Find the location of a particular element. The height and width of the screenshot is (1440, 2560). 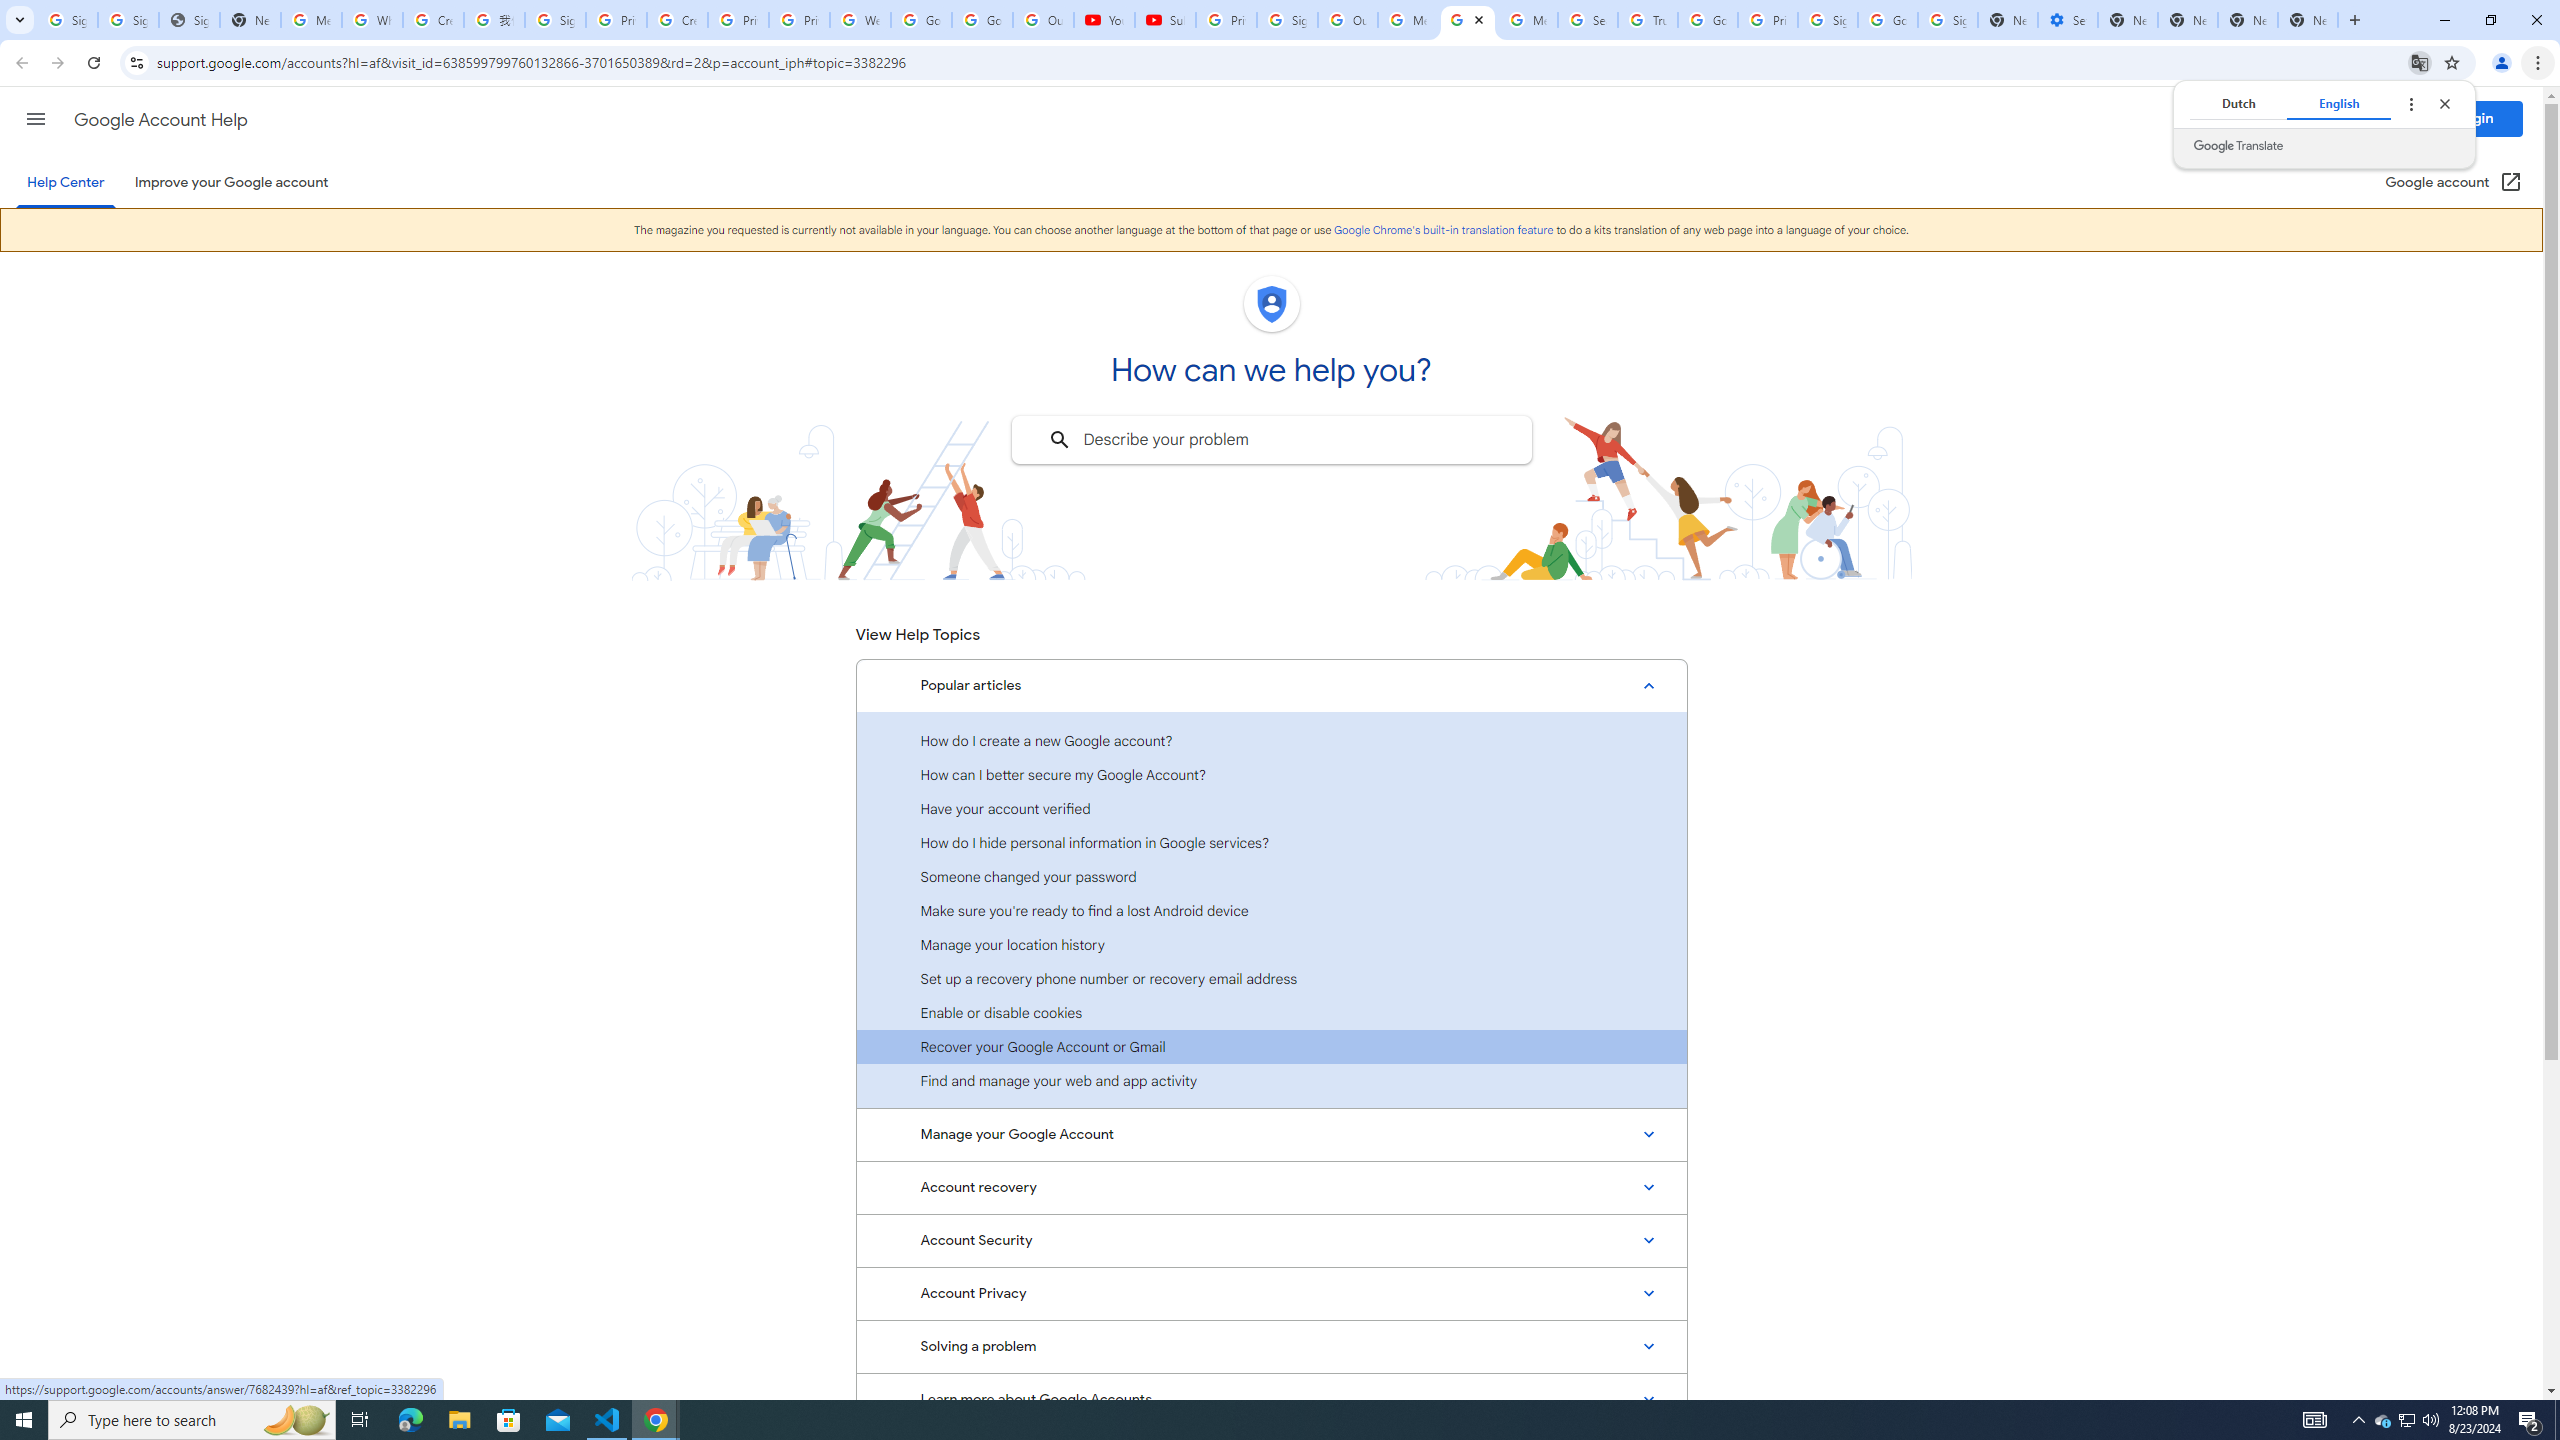

Subscriptions - YouTube is located at coordinates (1166, 20).